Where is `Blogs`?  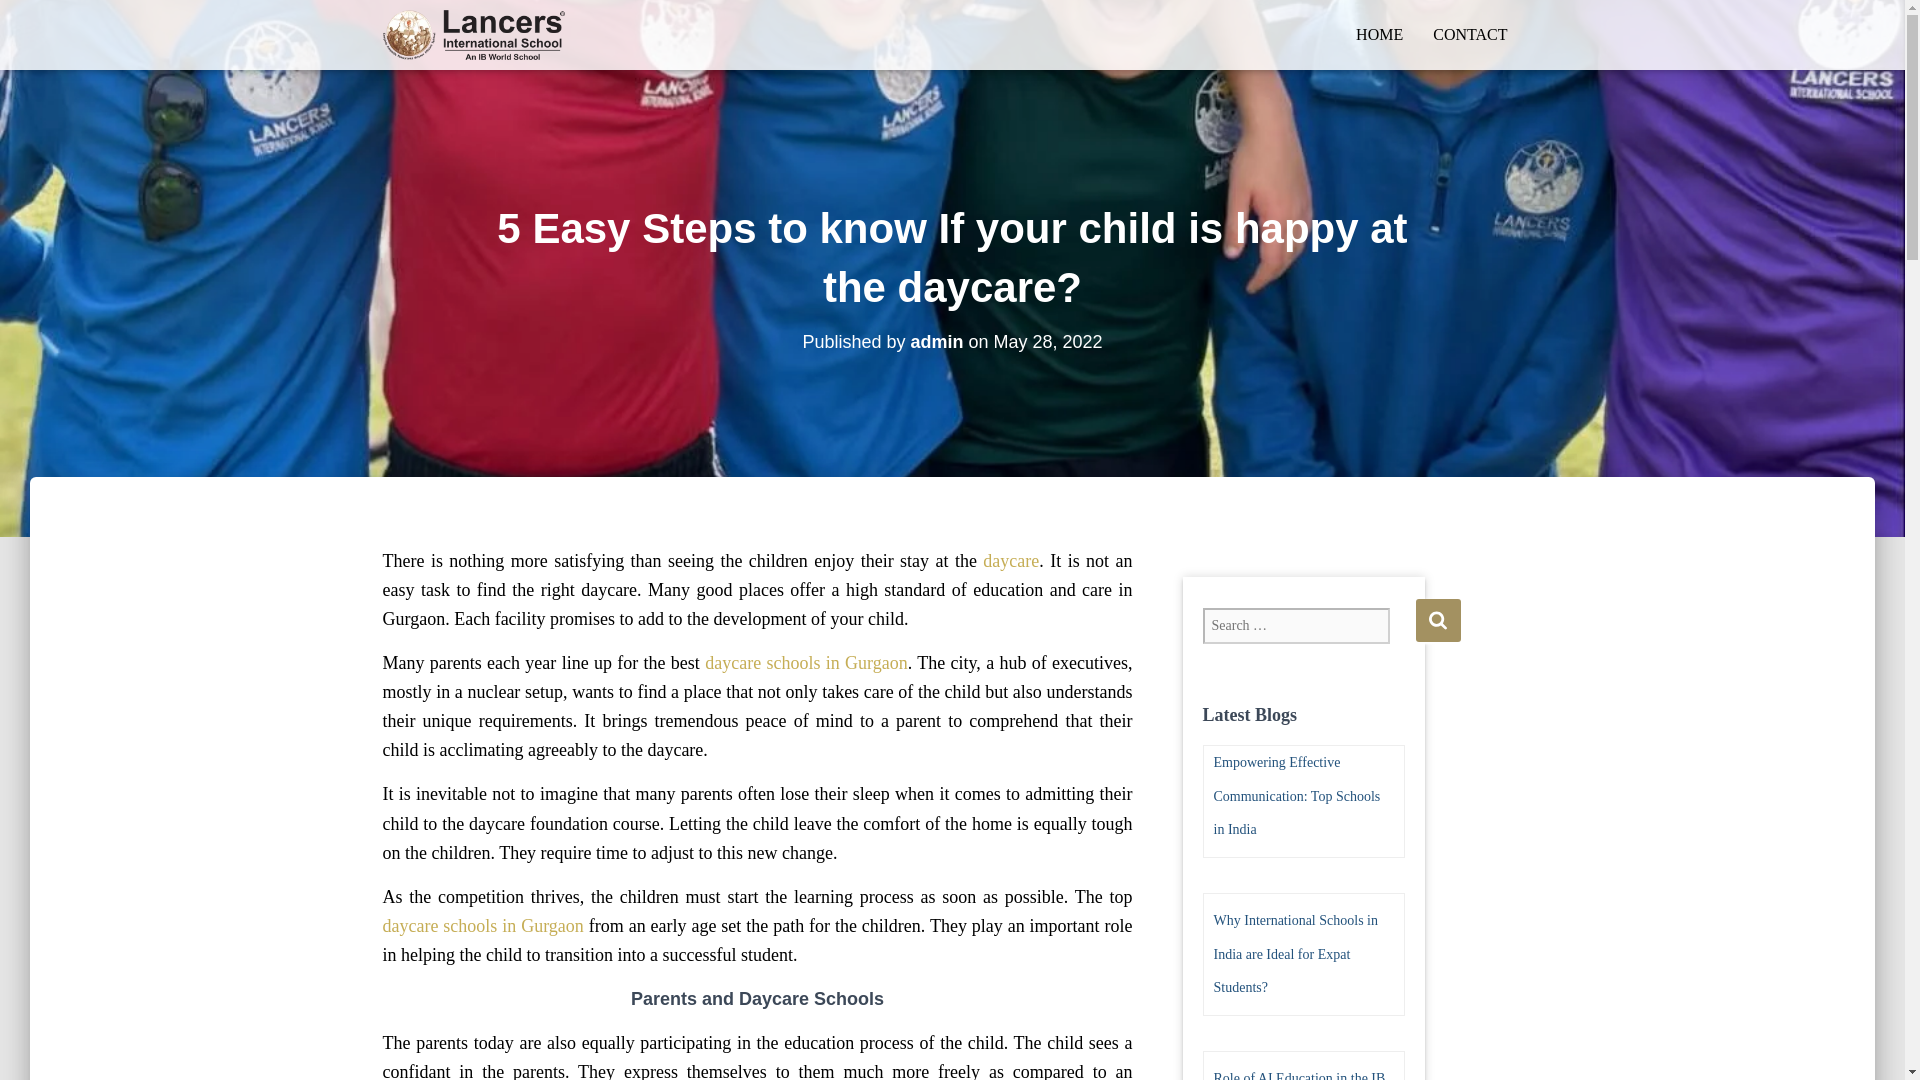 Blogs is located at coordinates (474, 34).